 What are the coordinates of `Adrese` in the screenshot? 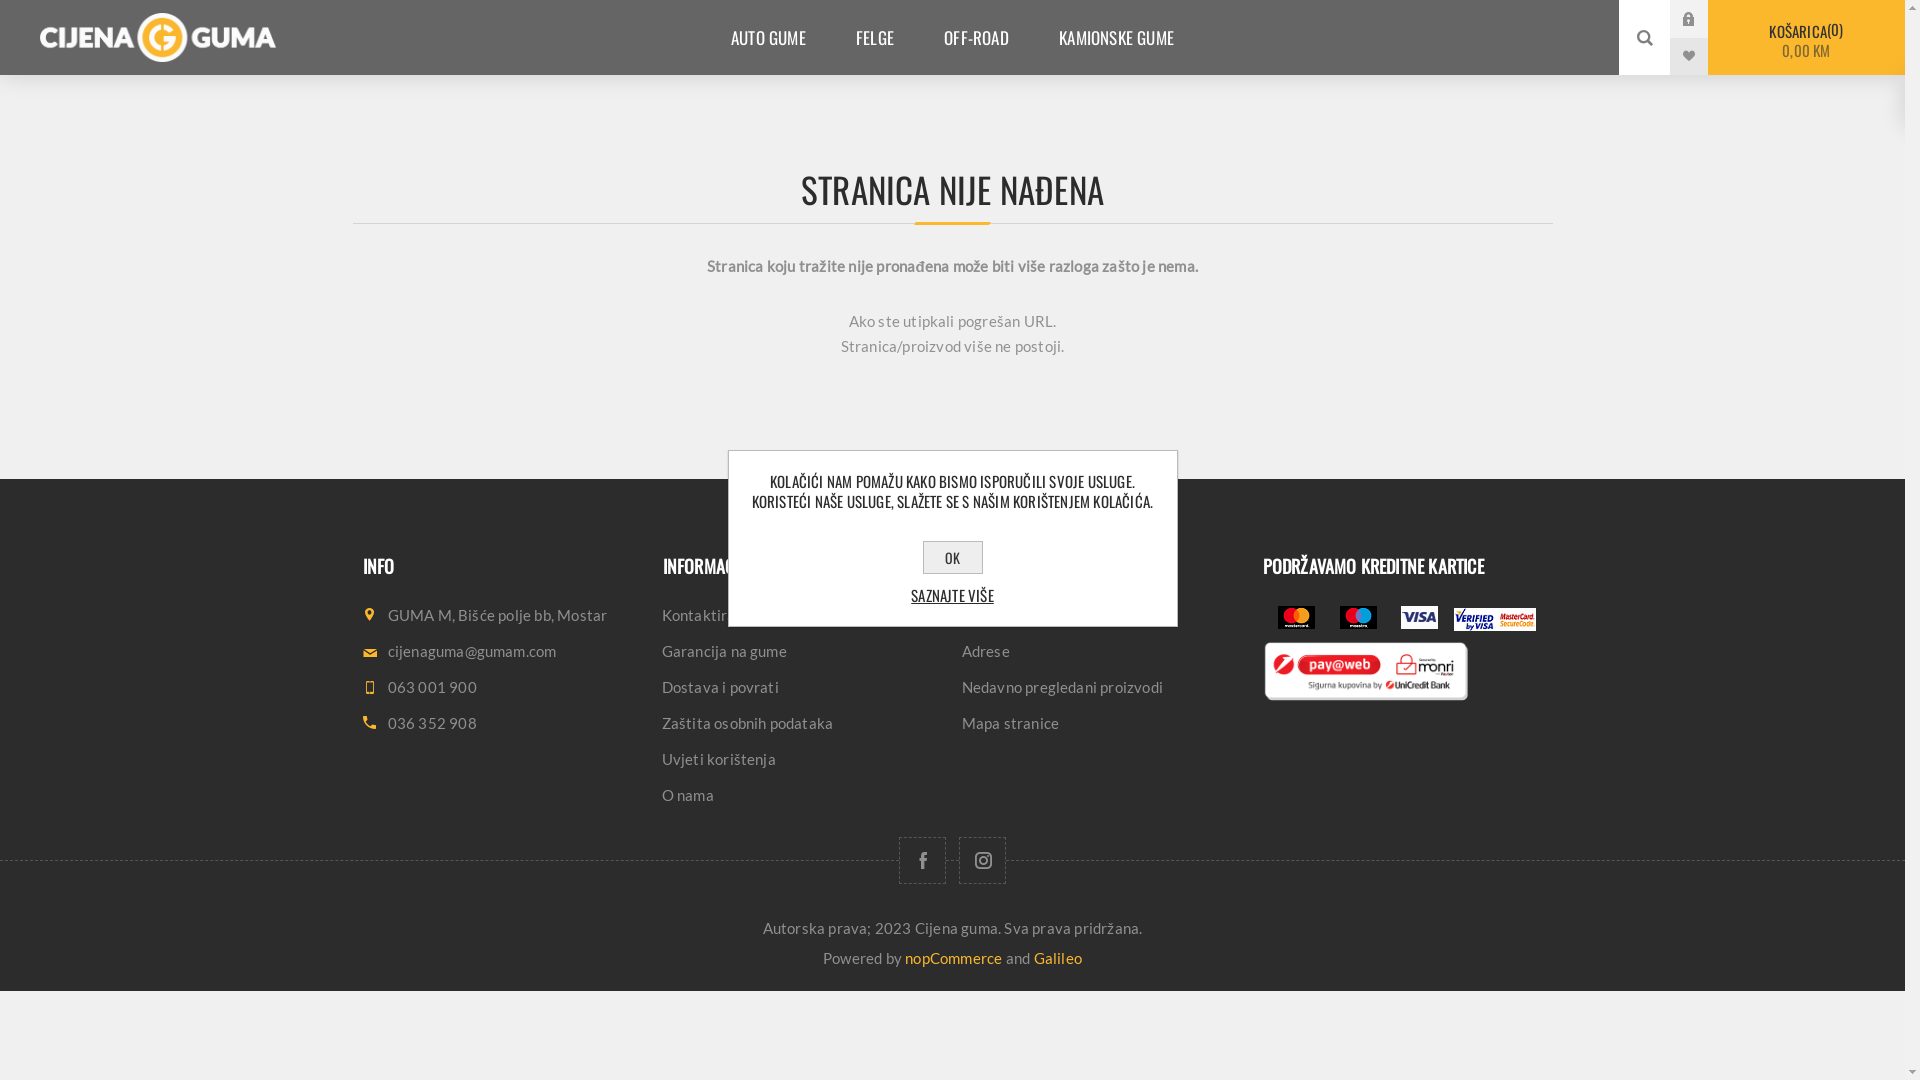 It's located at (1102, 651).